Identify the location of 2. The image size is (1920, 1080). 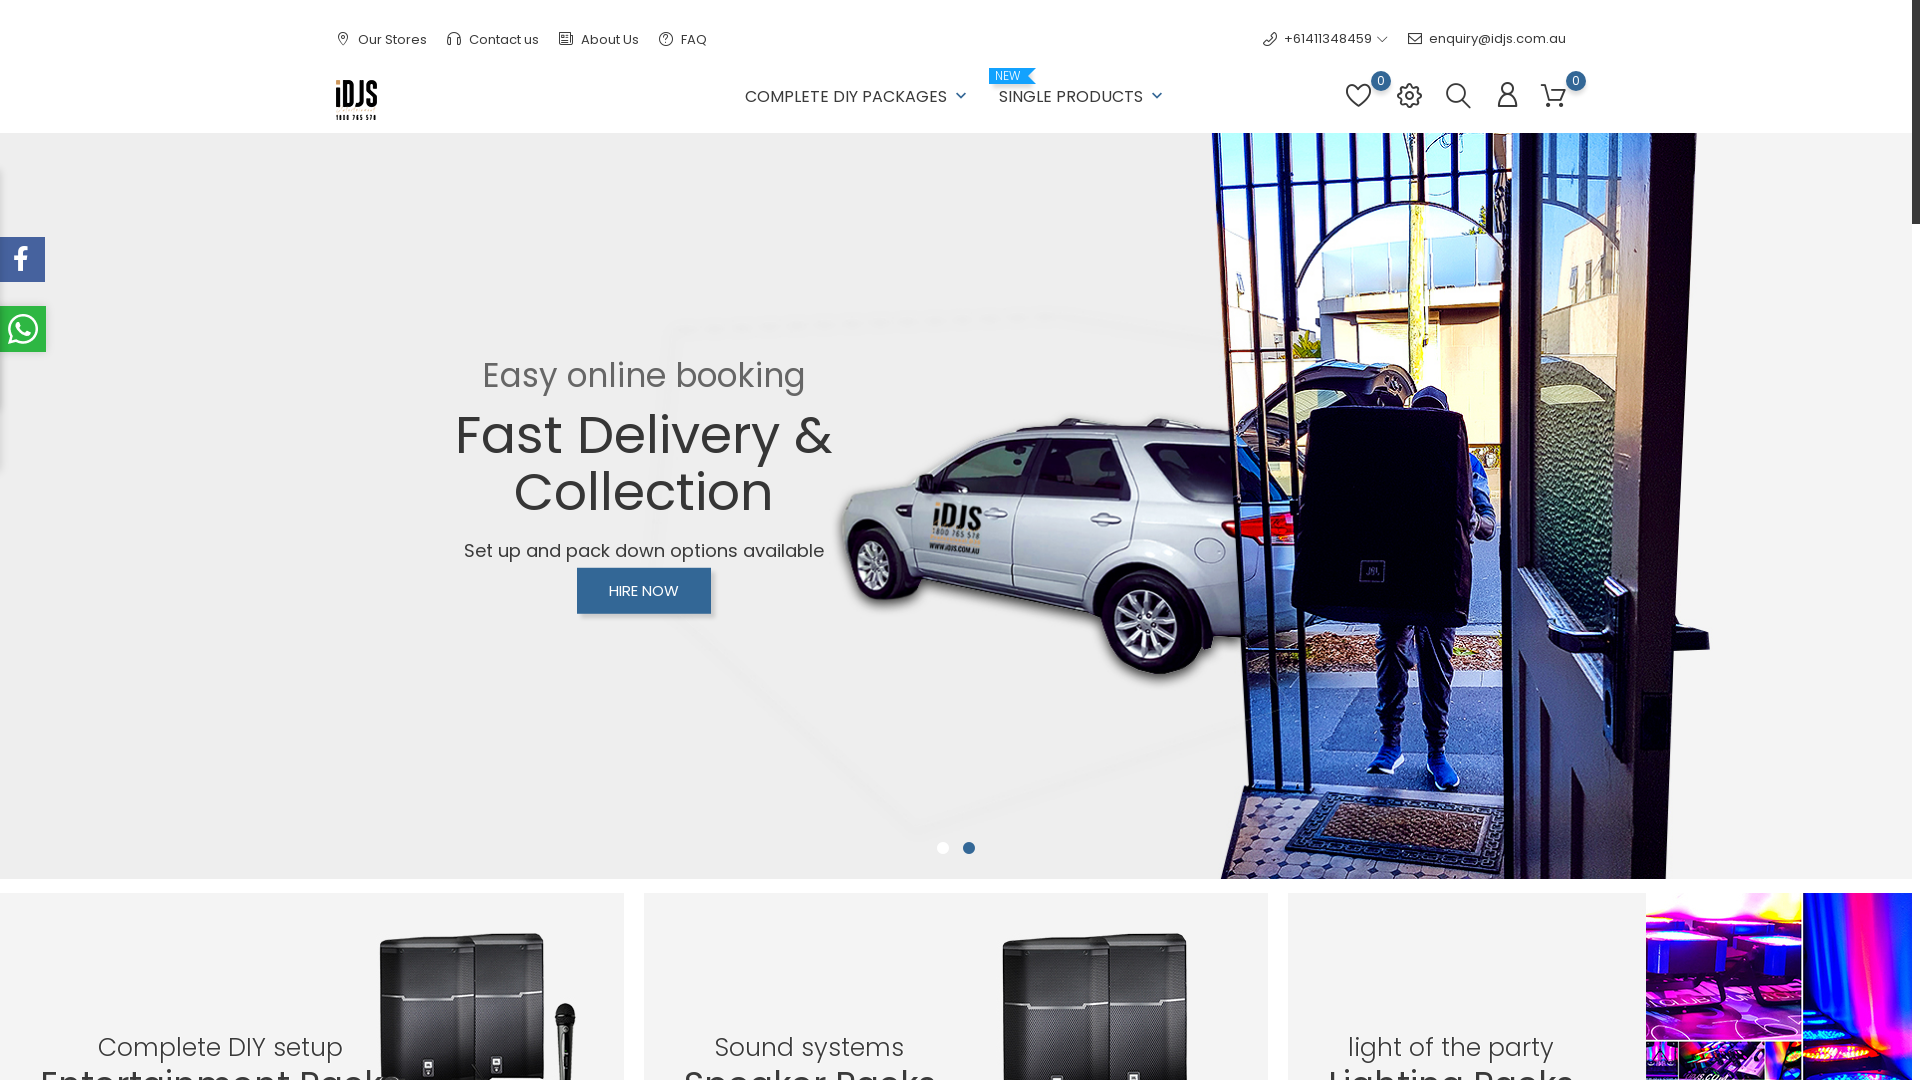
(969, 849).